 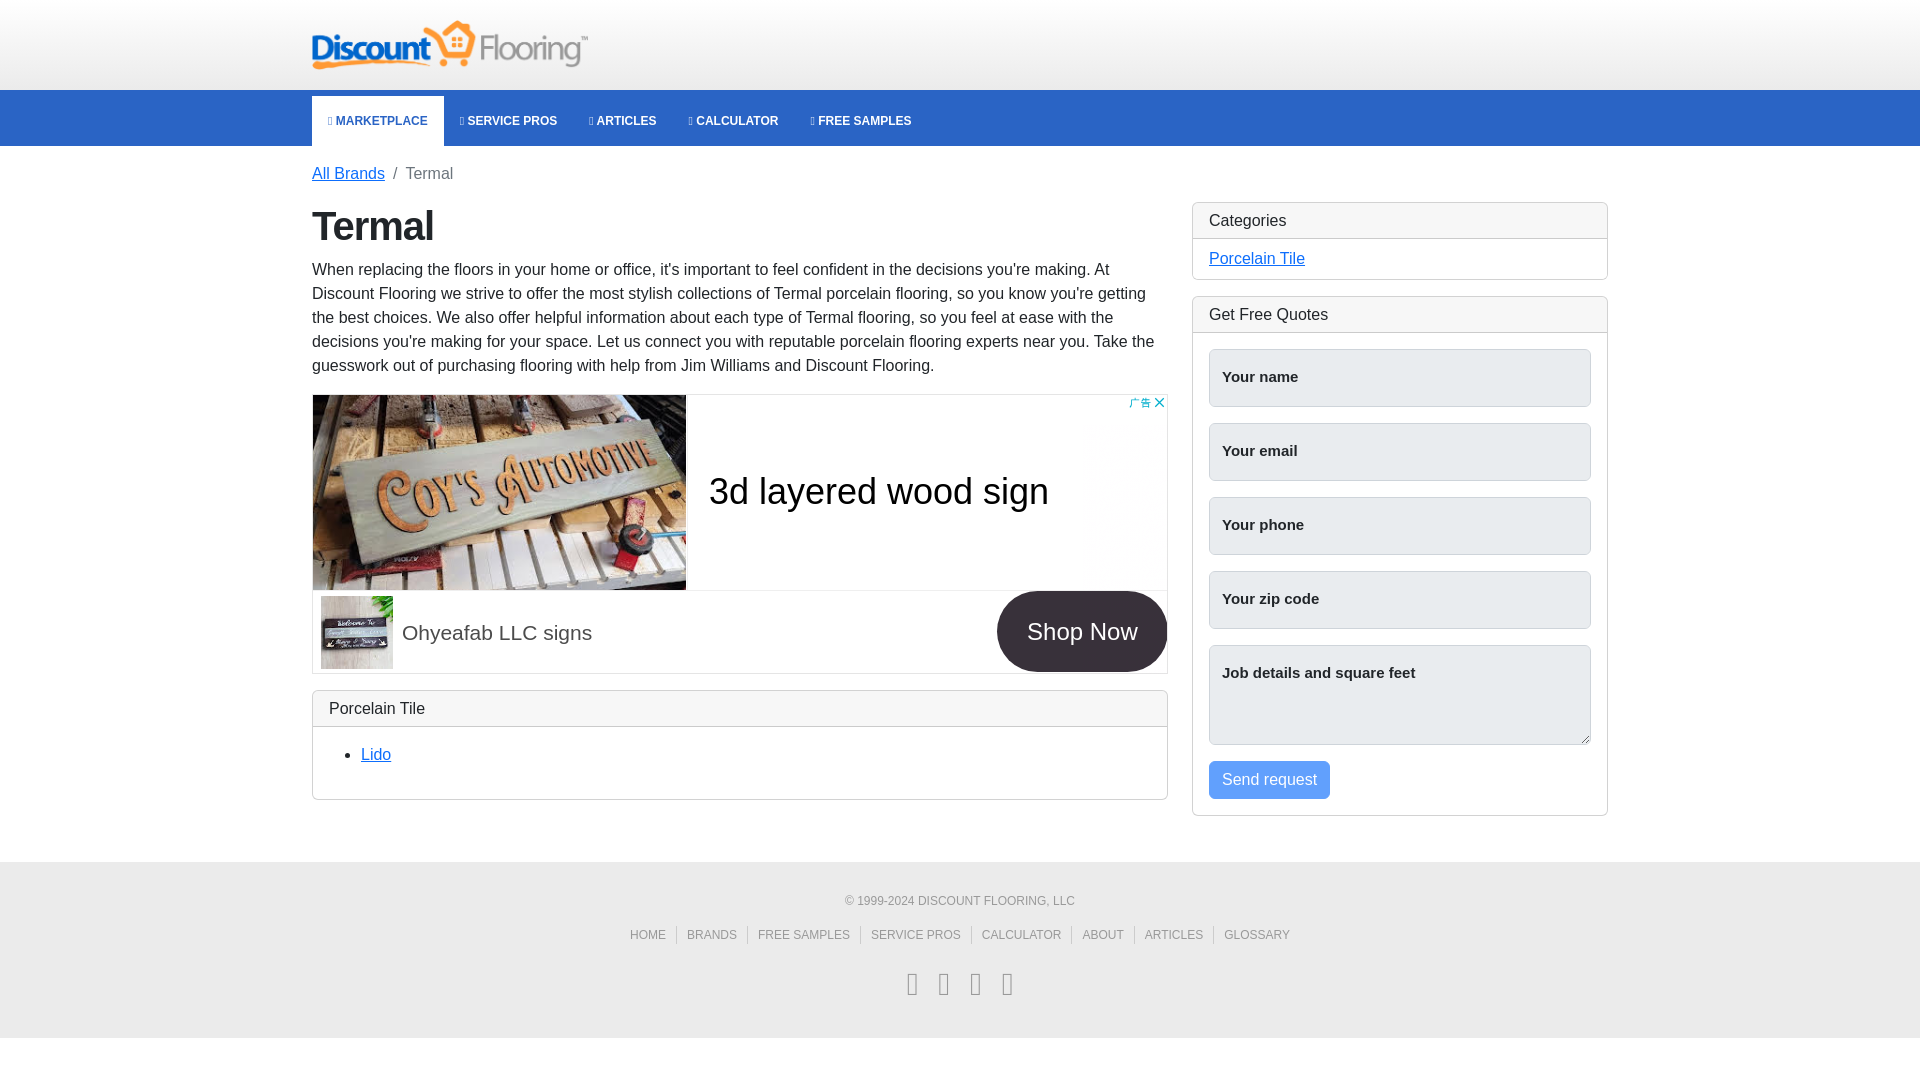 I want to click on All Brands, so click(x=348, y=174).